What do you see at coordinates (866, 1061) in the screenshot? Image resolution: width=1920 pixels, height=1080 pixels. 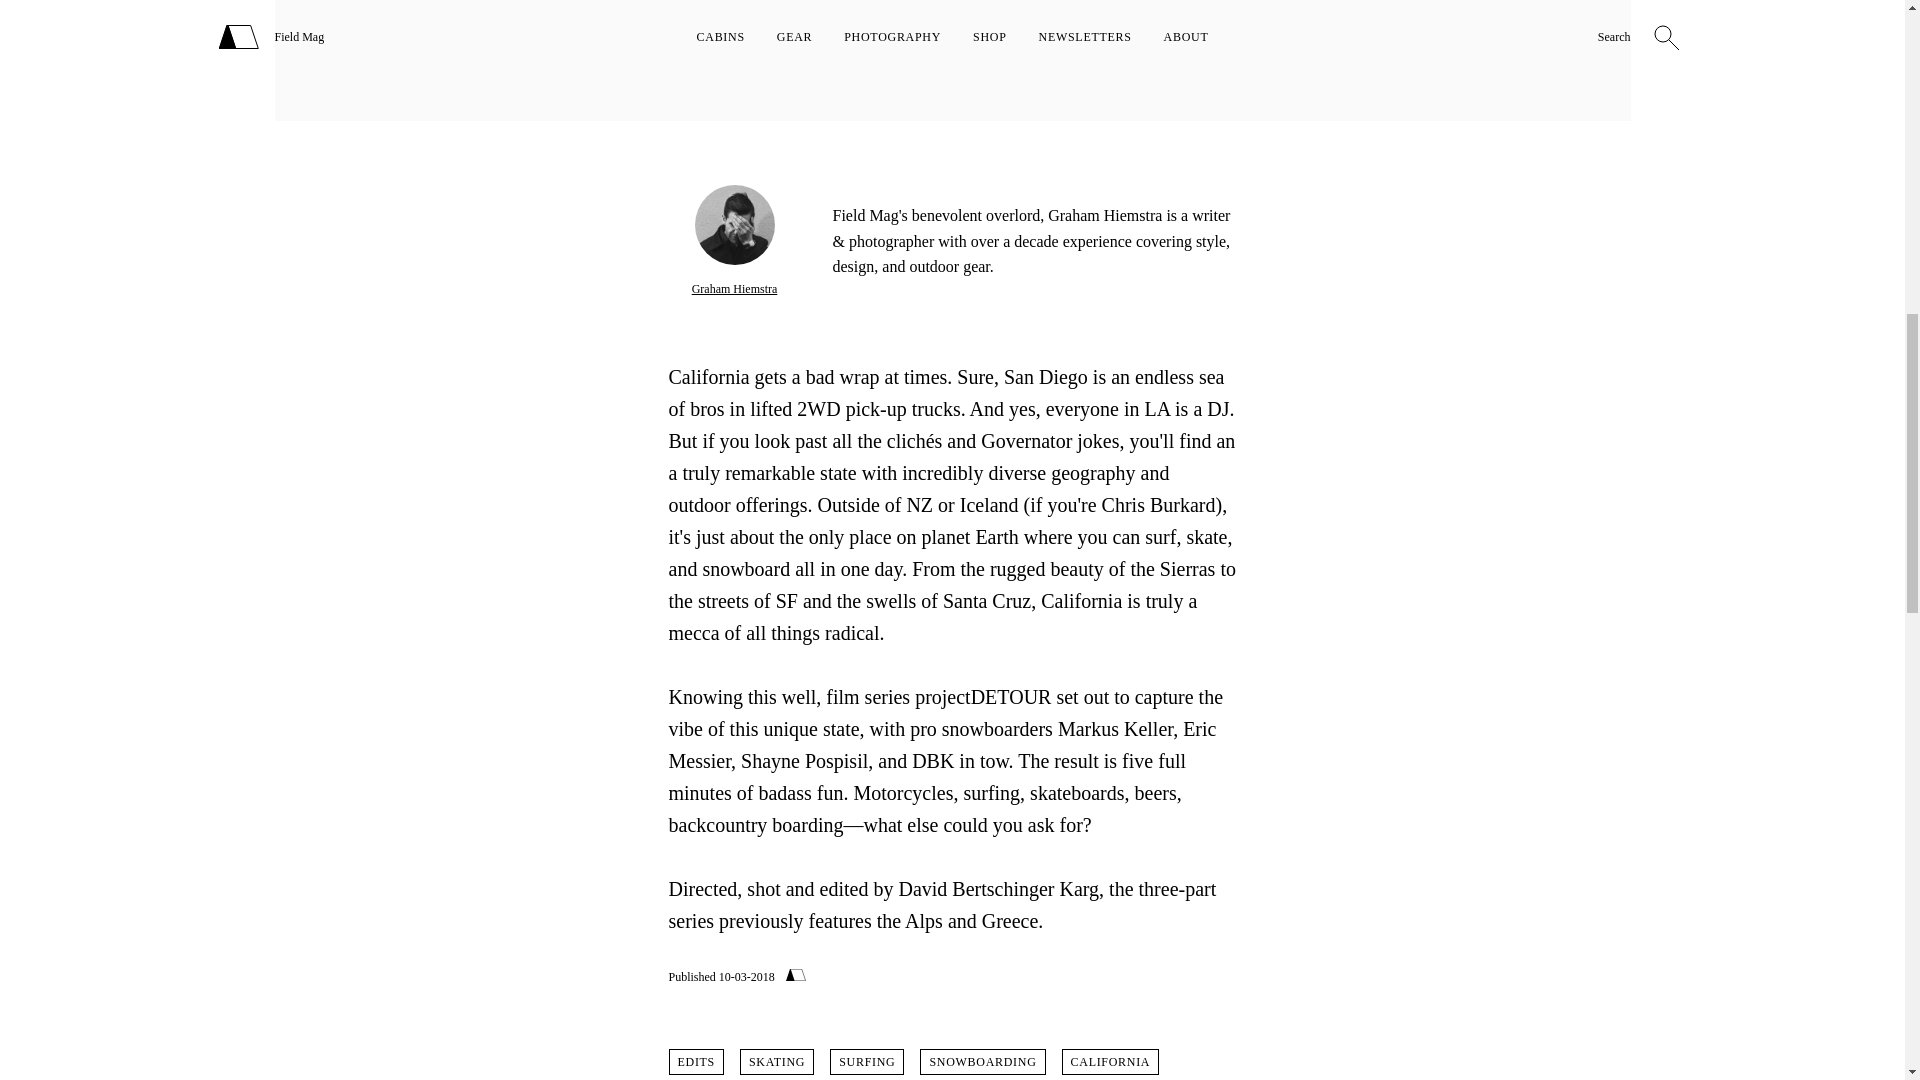 I see `SURFING` at bounding box center [866, 1061].